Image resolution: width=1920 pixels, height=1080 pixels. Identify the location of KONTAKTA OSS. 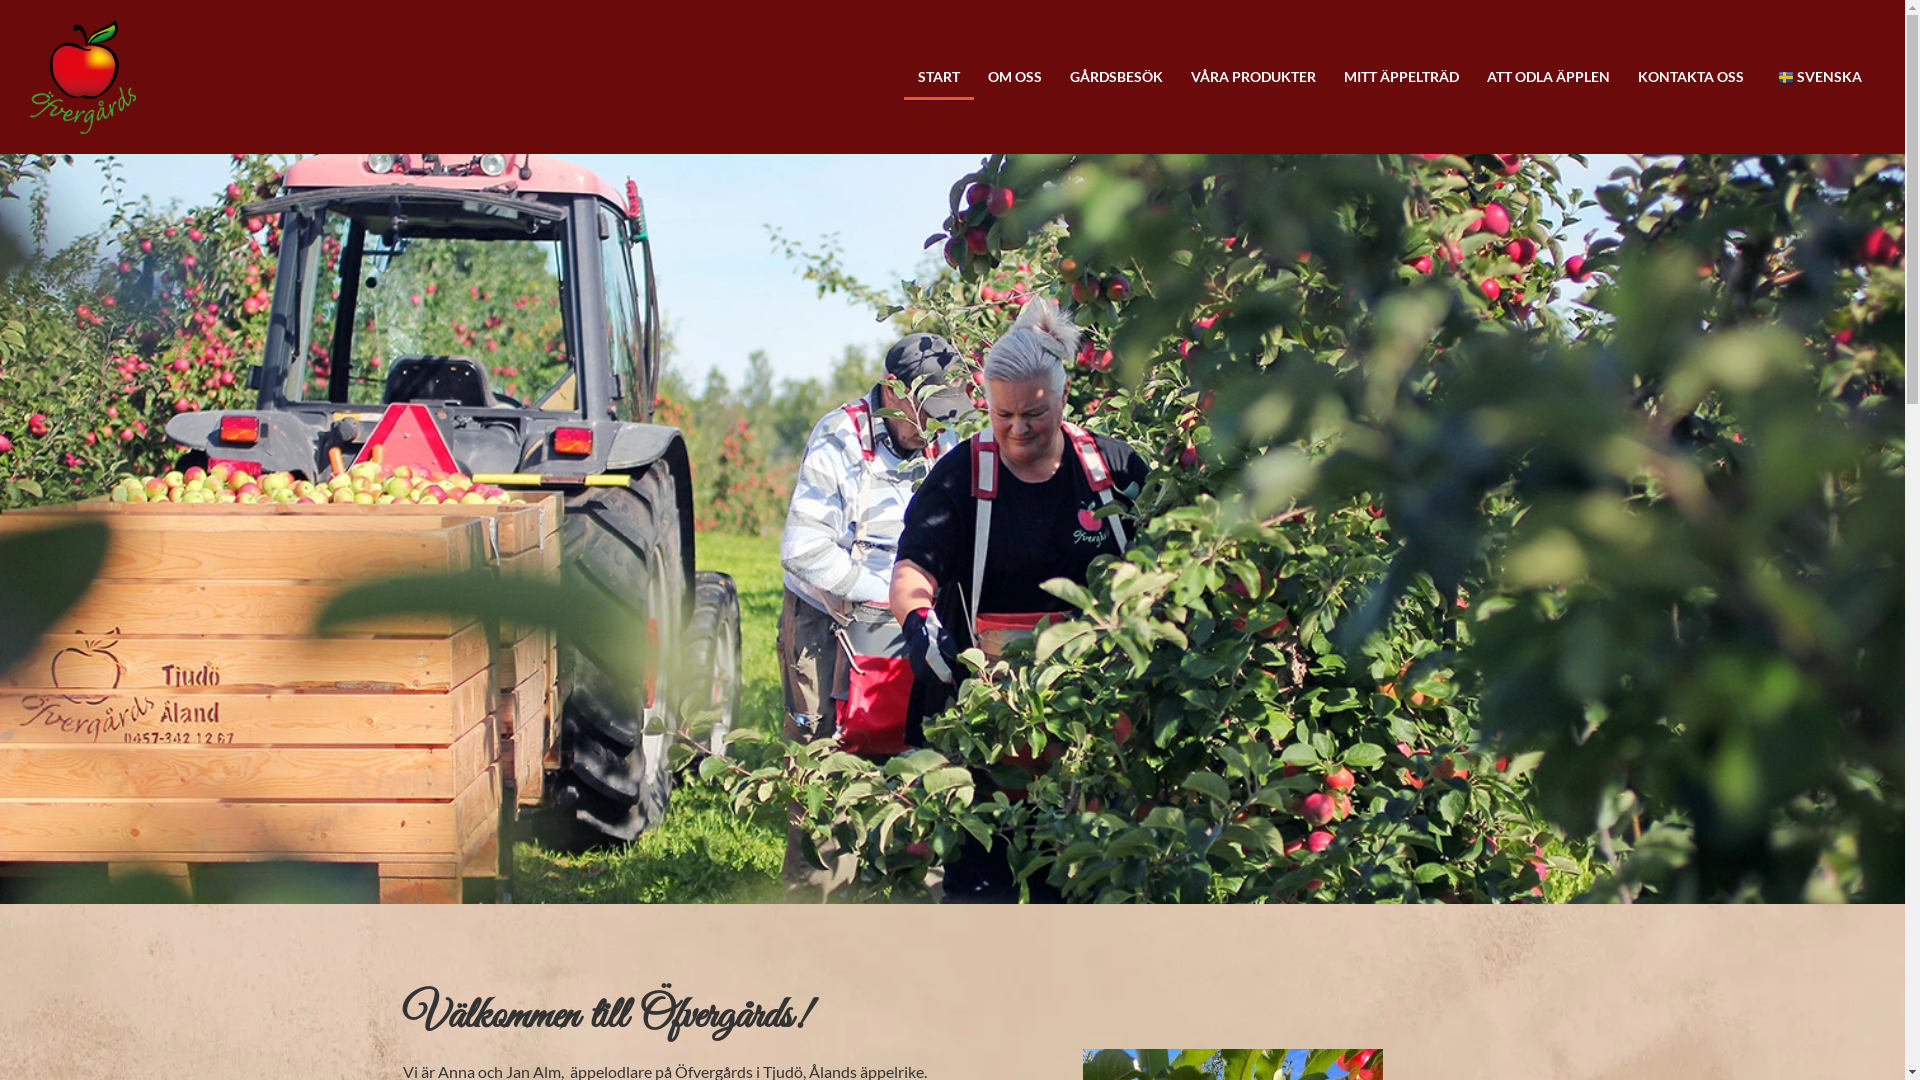
(1691, 77).